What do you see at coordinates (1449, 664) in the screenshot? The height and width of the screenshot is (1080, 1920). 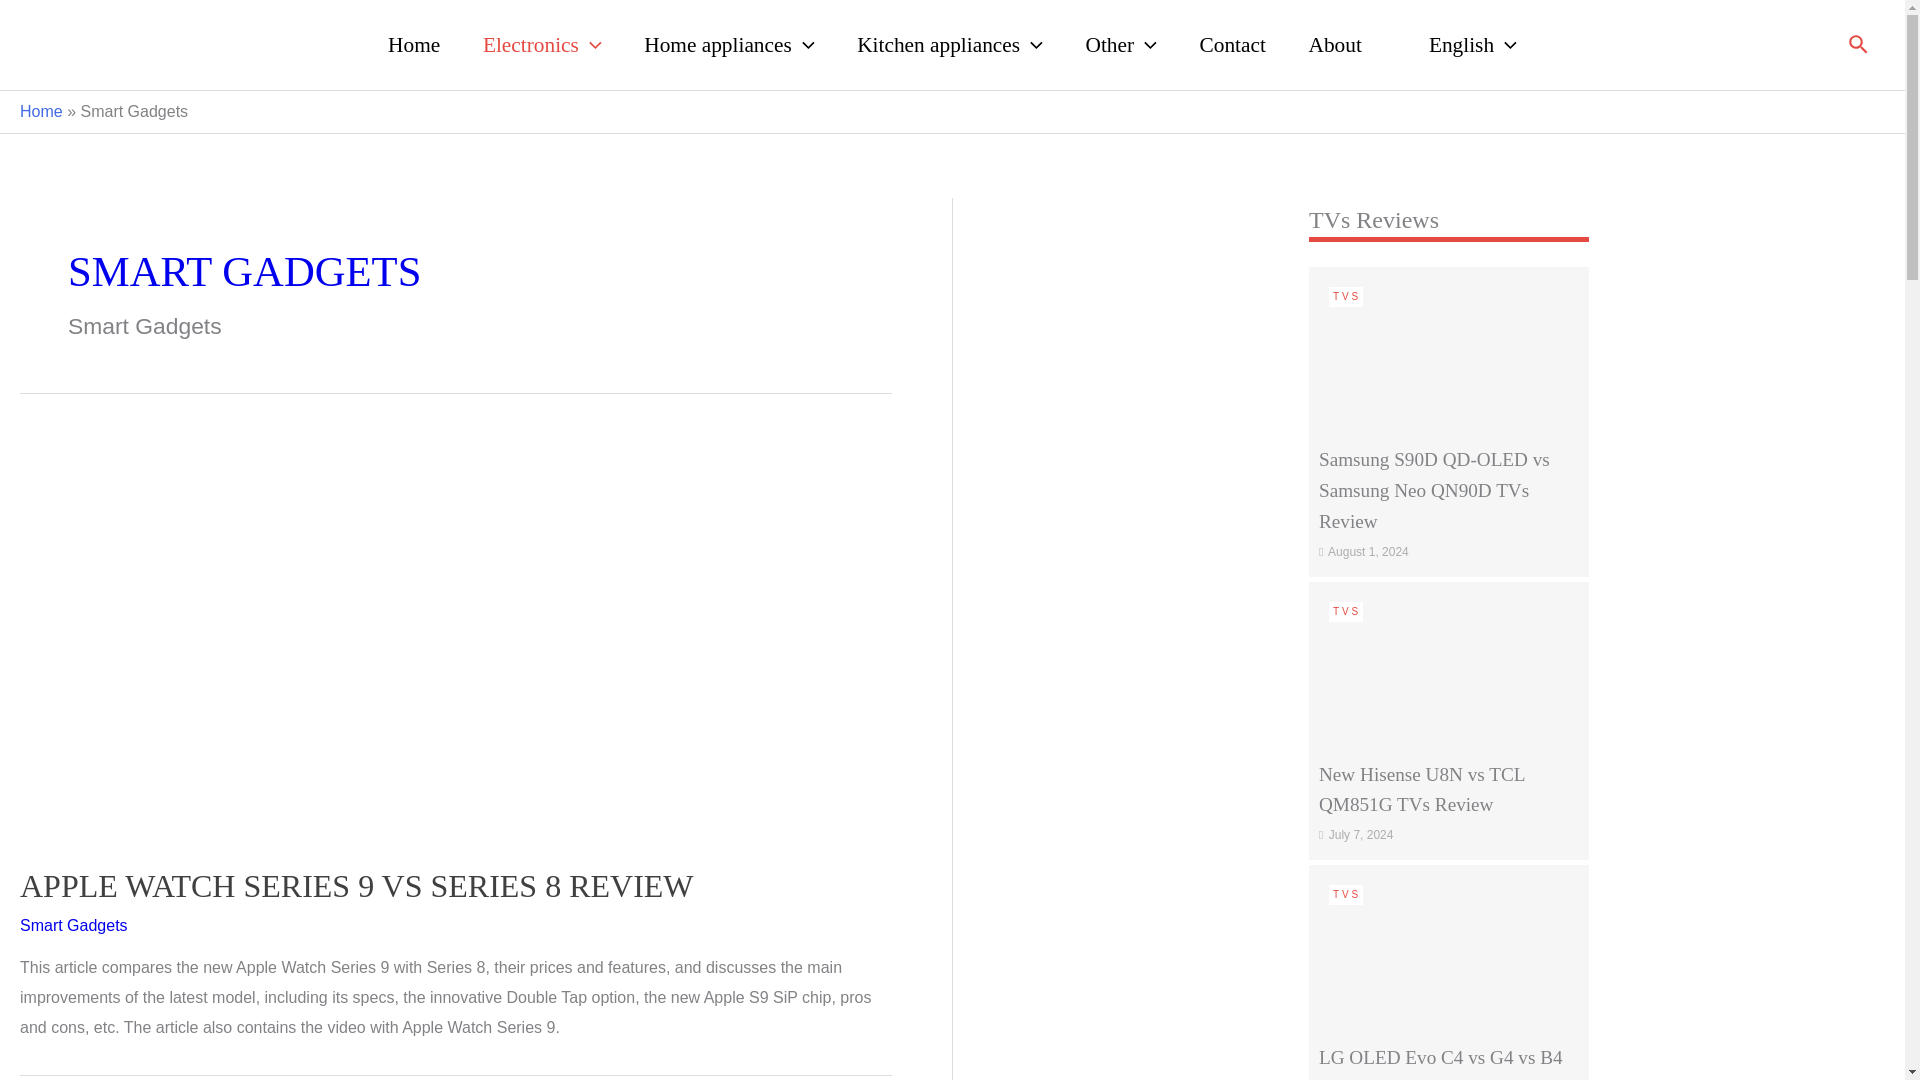 I see `New Hisense U8N vs TCL QM851G TVs Review` at bounding box center [1449, 664].